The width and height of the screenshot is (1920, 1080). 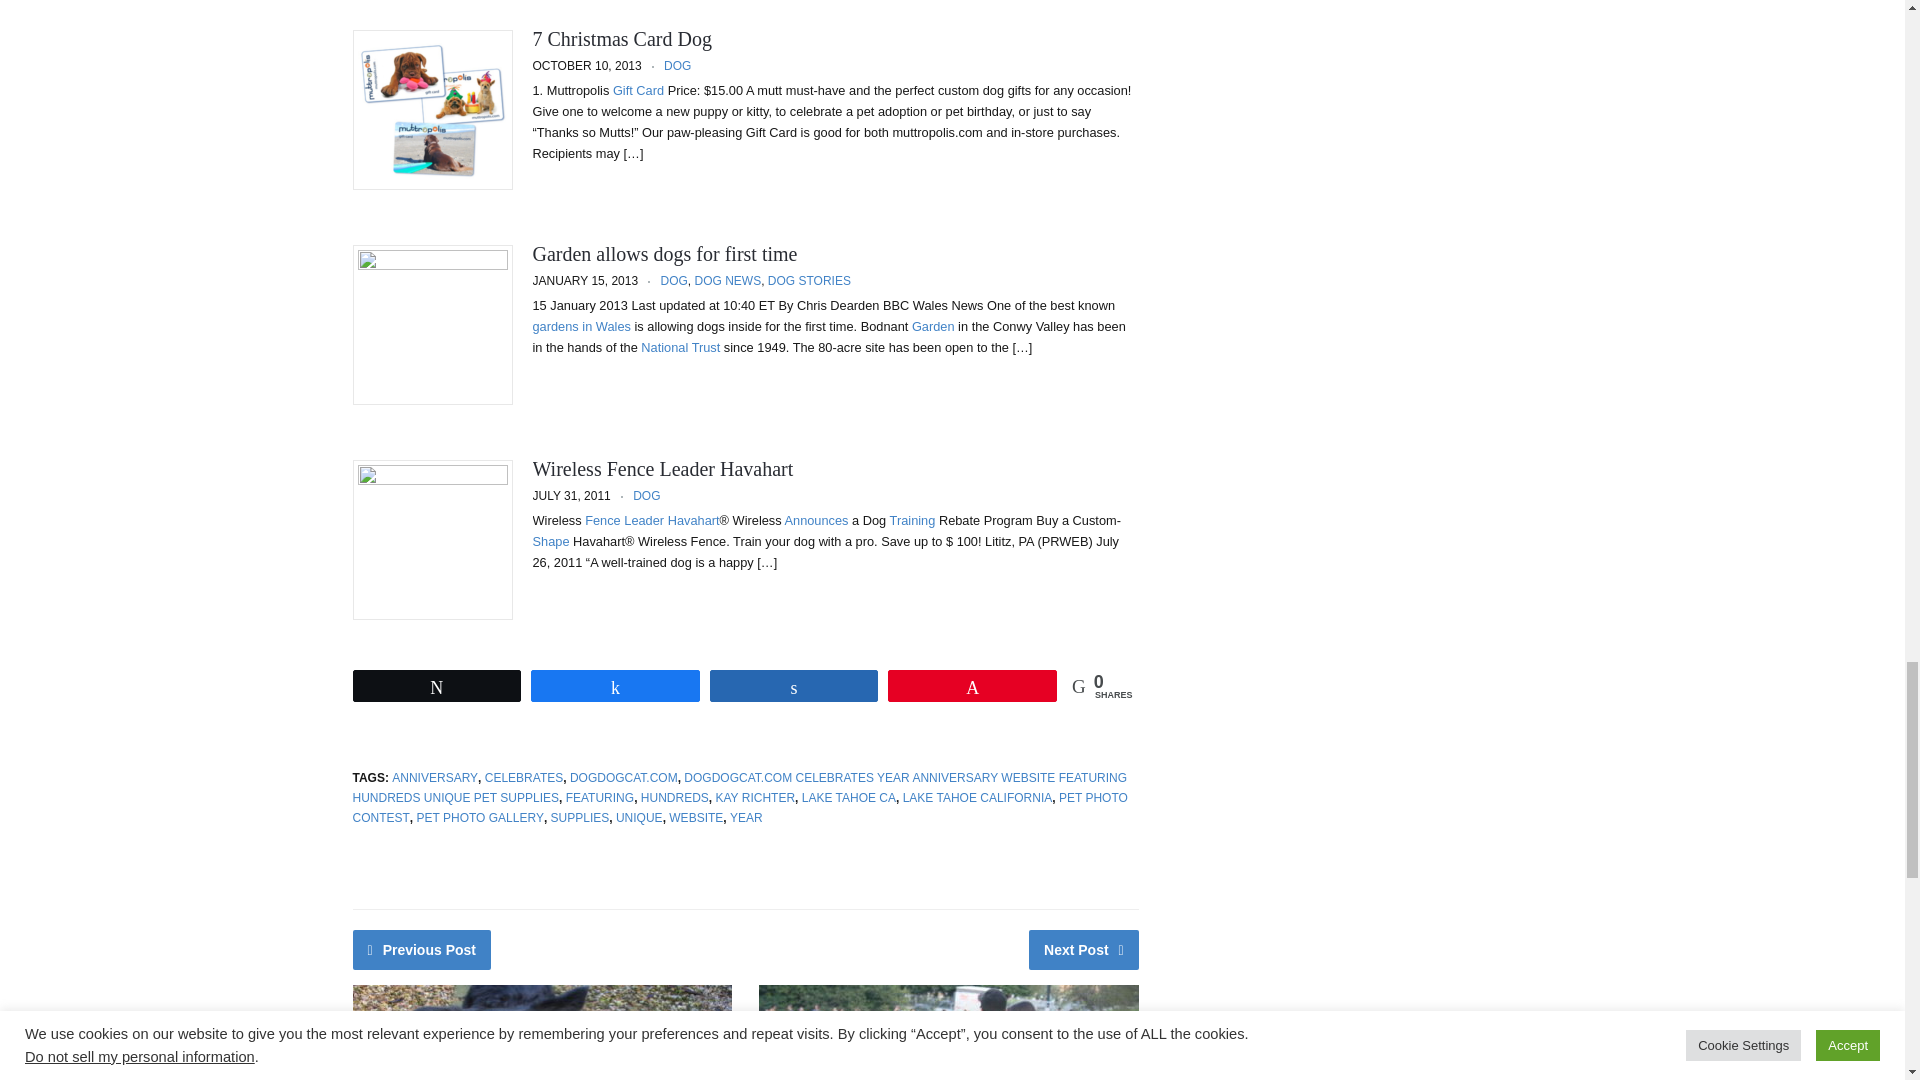 What do you see at coordinates (680, 348) in the screenshot?
I see `Posts tagged with National Trust` at bounding box center [680, 348].